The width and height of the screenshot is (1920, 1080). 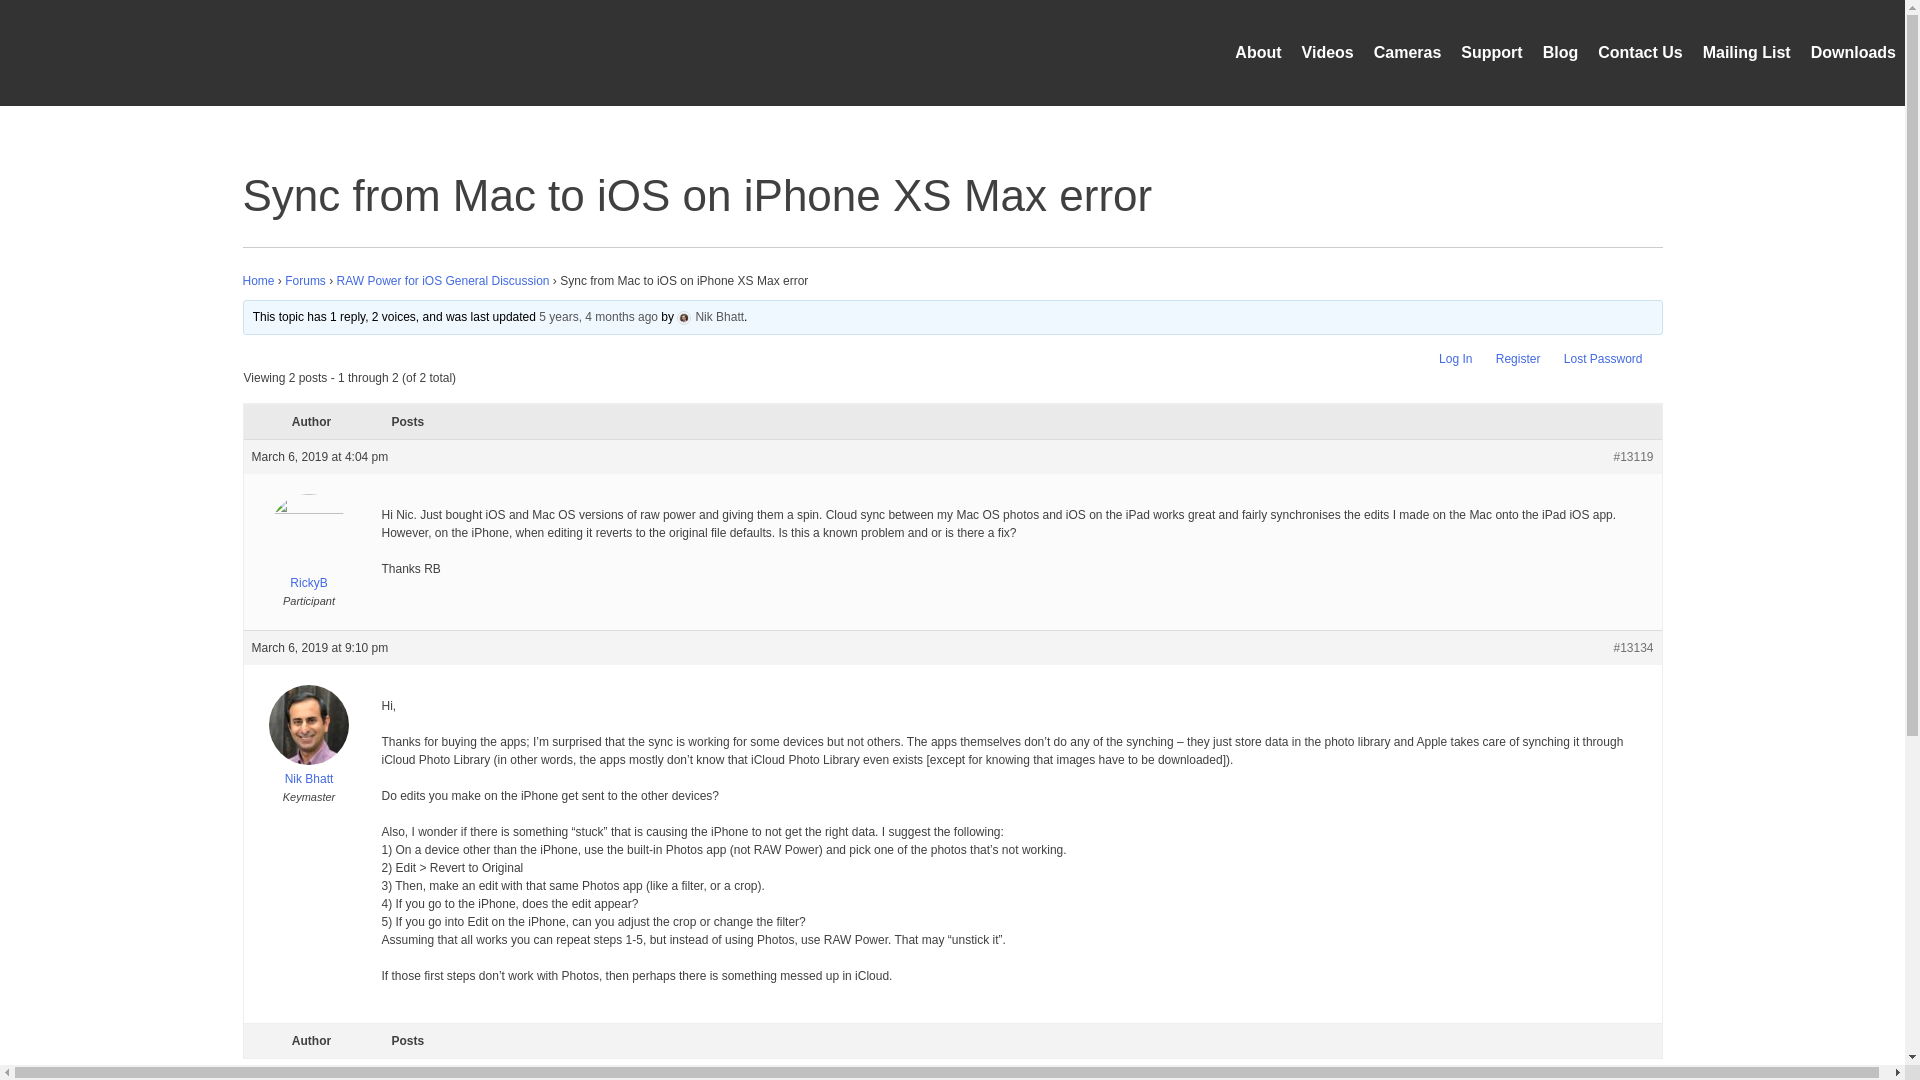 I want to click on RickyB, so click(x=308, y=547).